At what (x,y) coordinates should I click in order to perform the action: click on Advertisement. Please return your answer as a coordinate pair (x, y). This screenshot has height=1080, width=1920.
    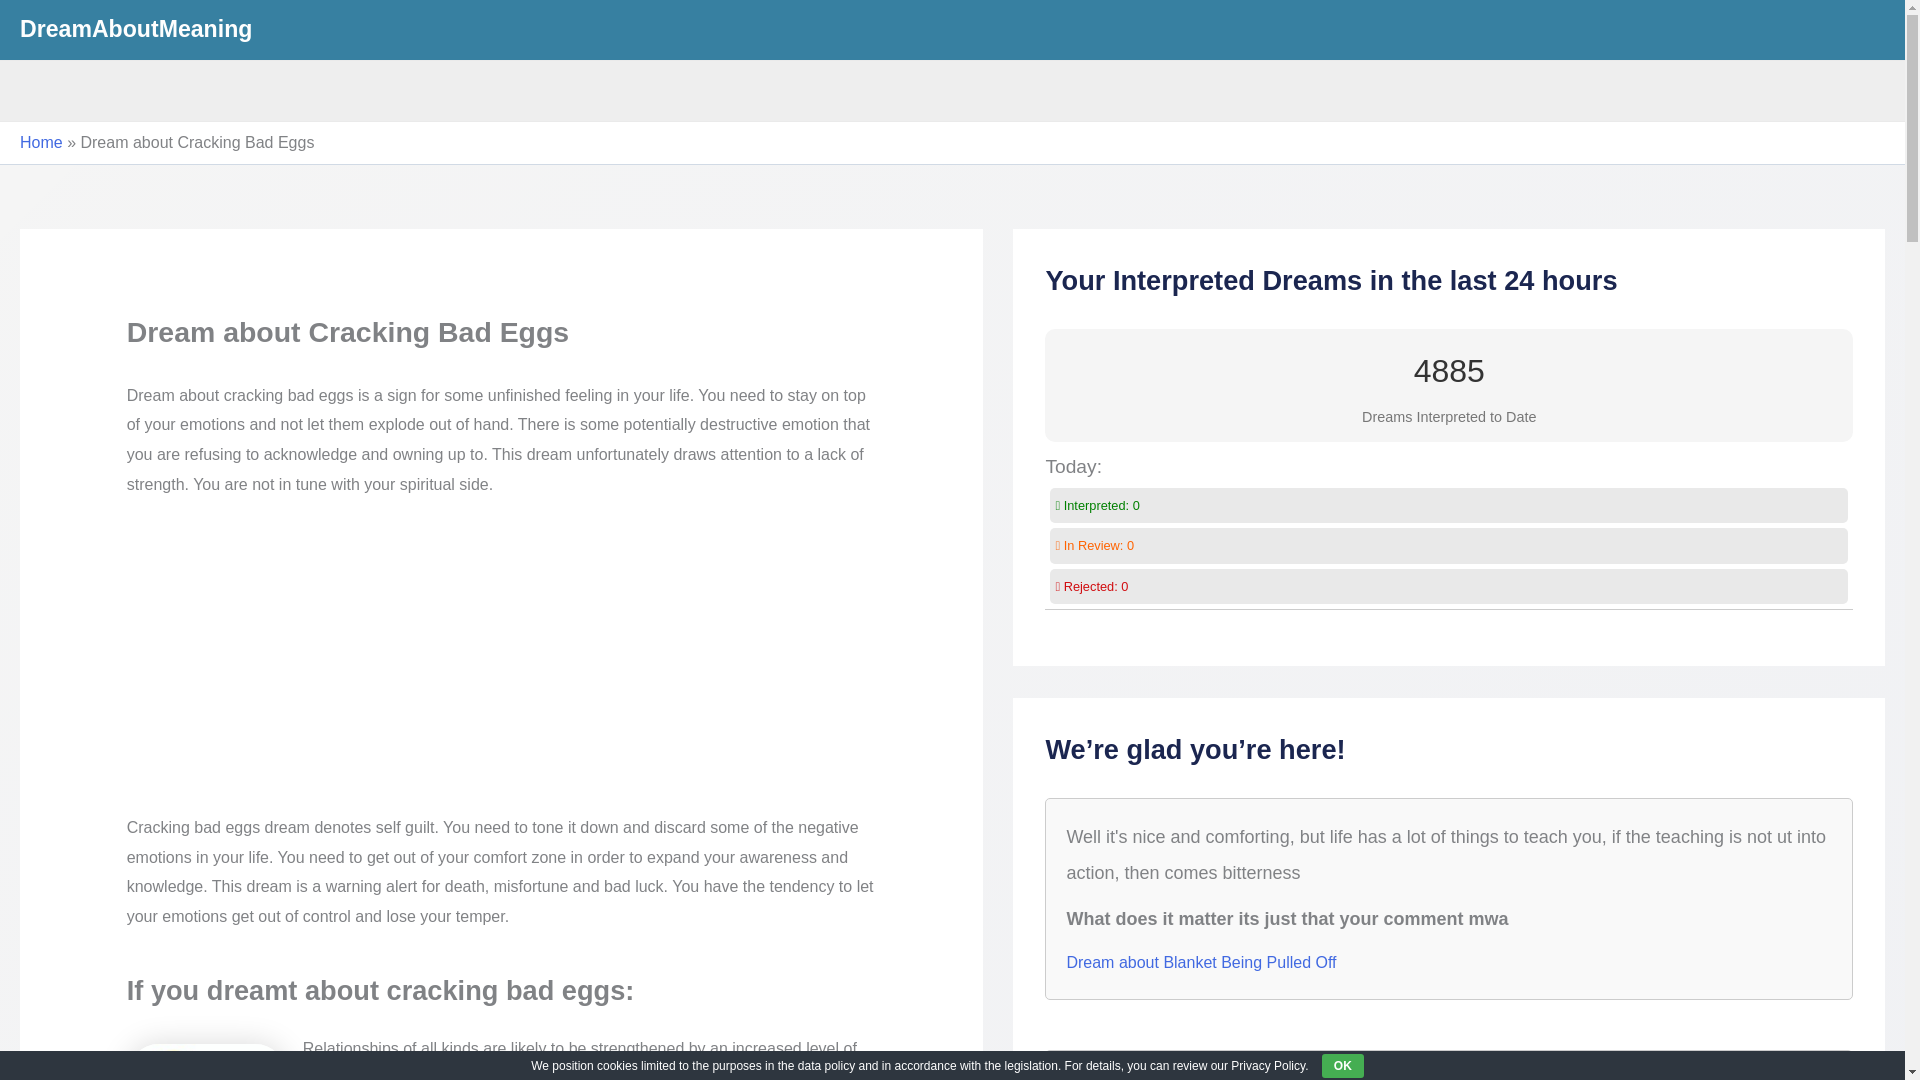
    Looking at the image, I should click on (502, 664).